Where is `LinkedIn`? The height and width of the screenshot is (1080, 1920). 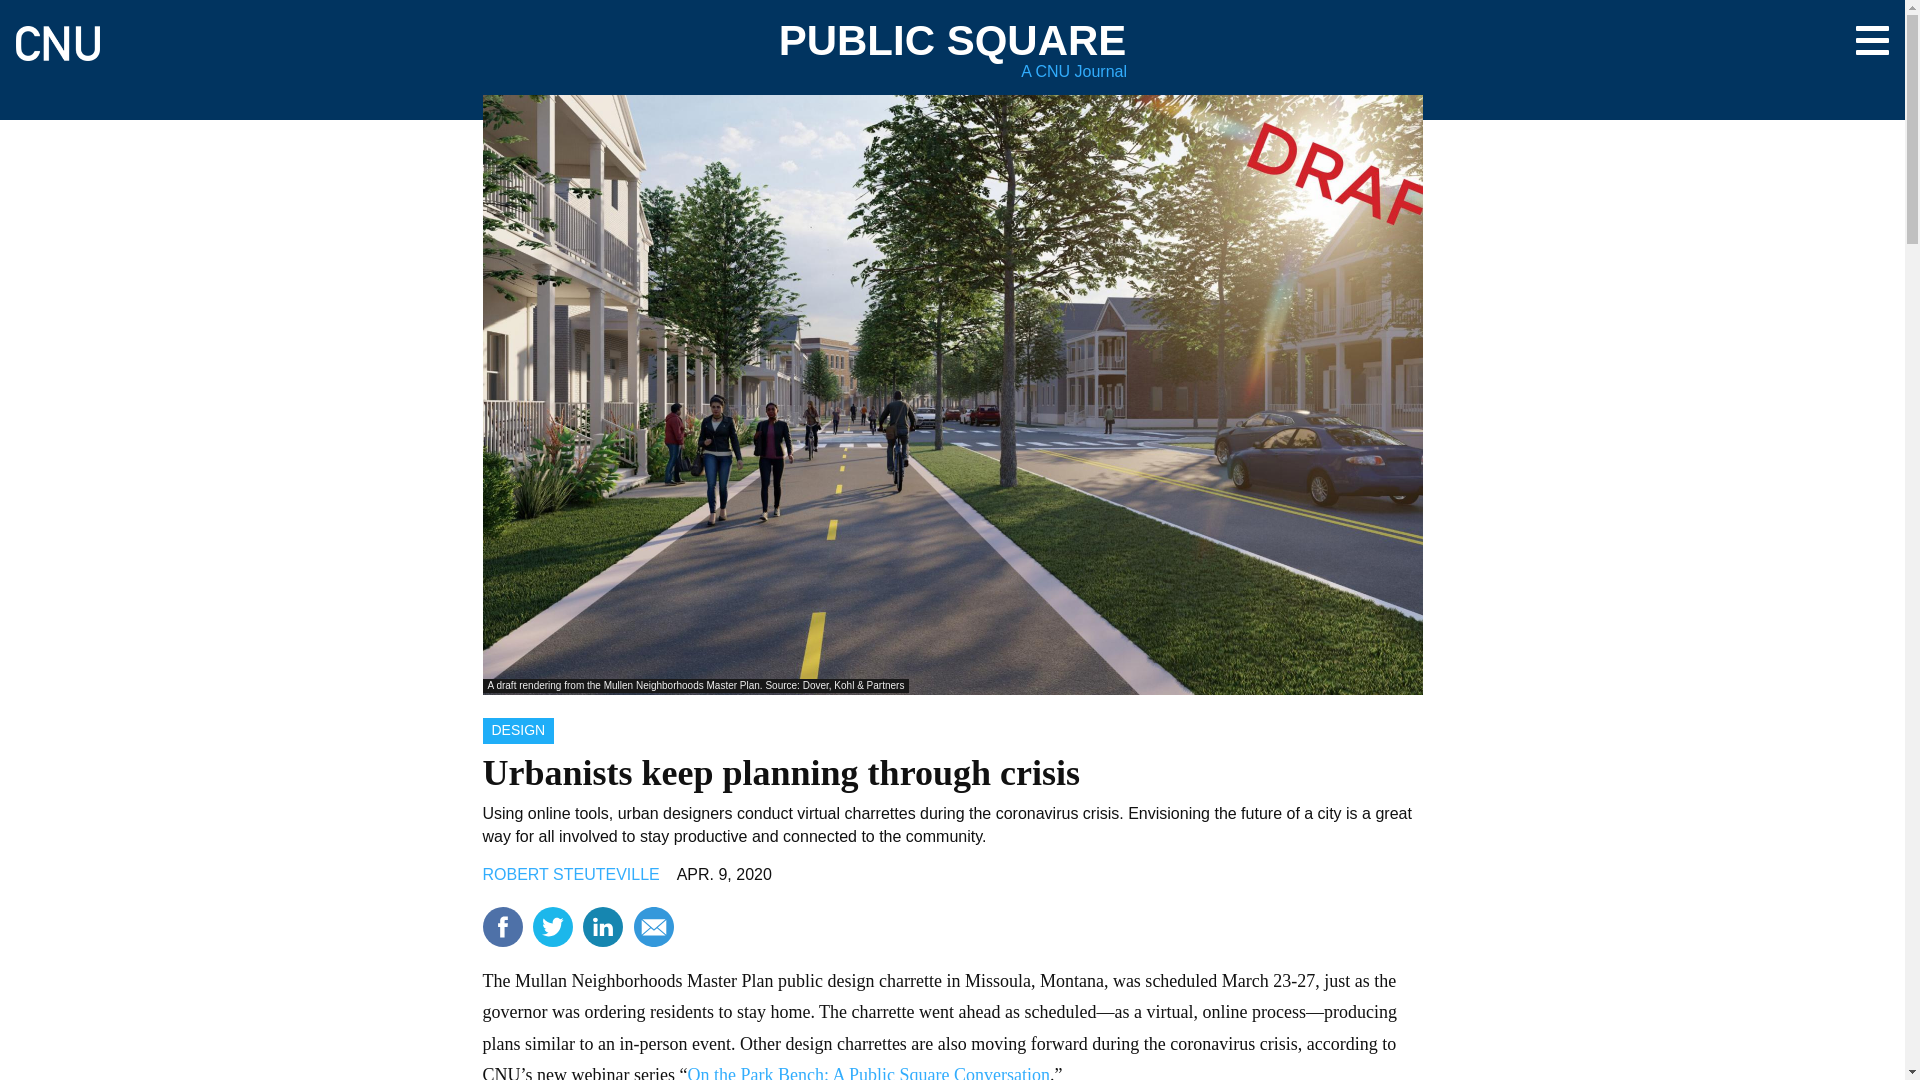 LinkedIn is located at coordinates (602, 927).